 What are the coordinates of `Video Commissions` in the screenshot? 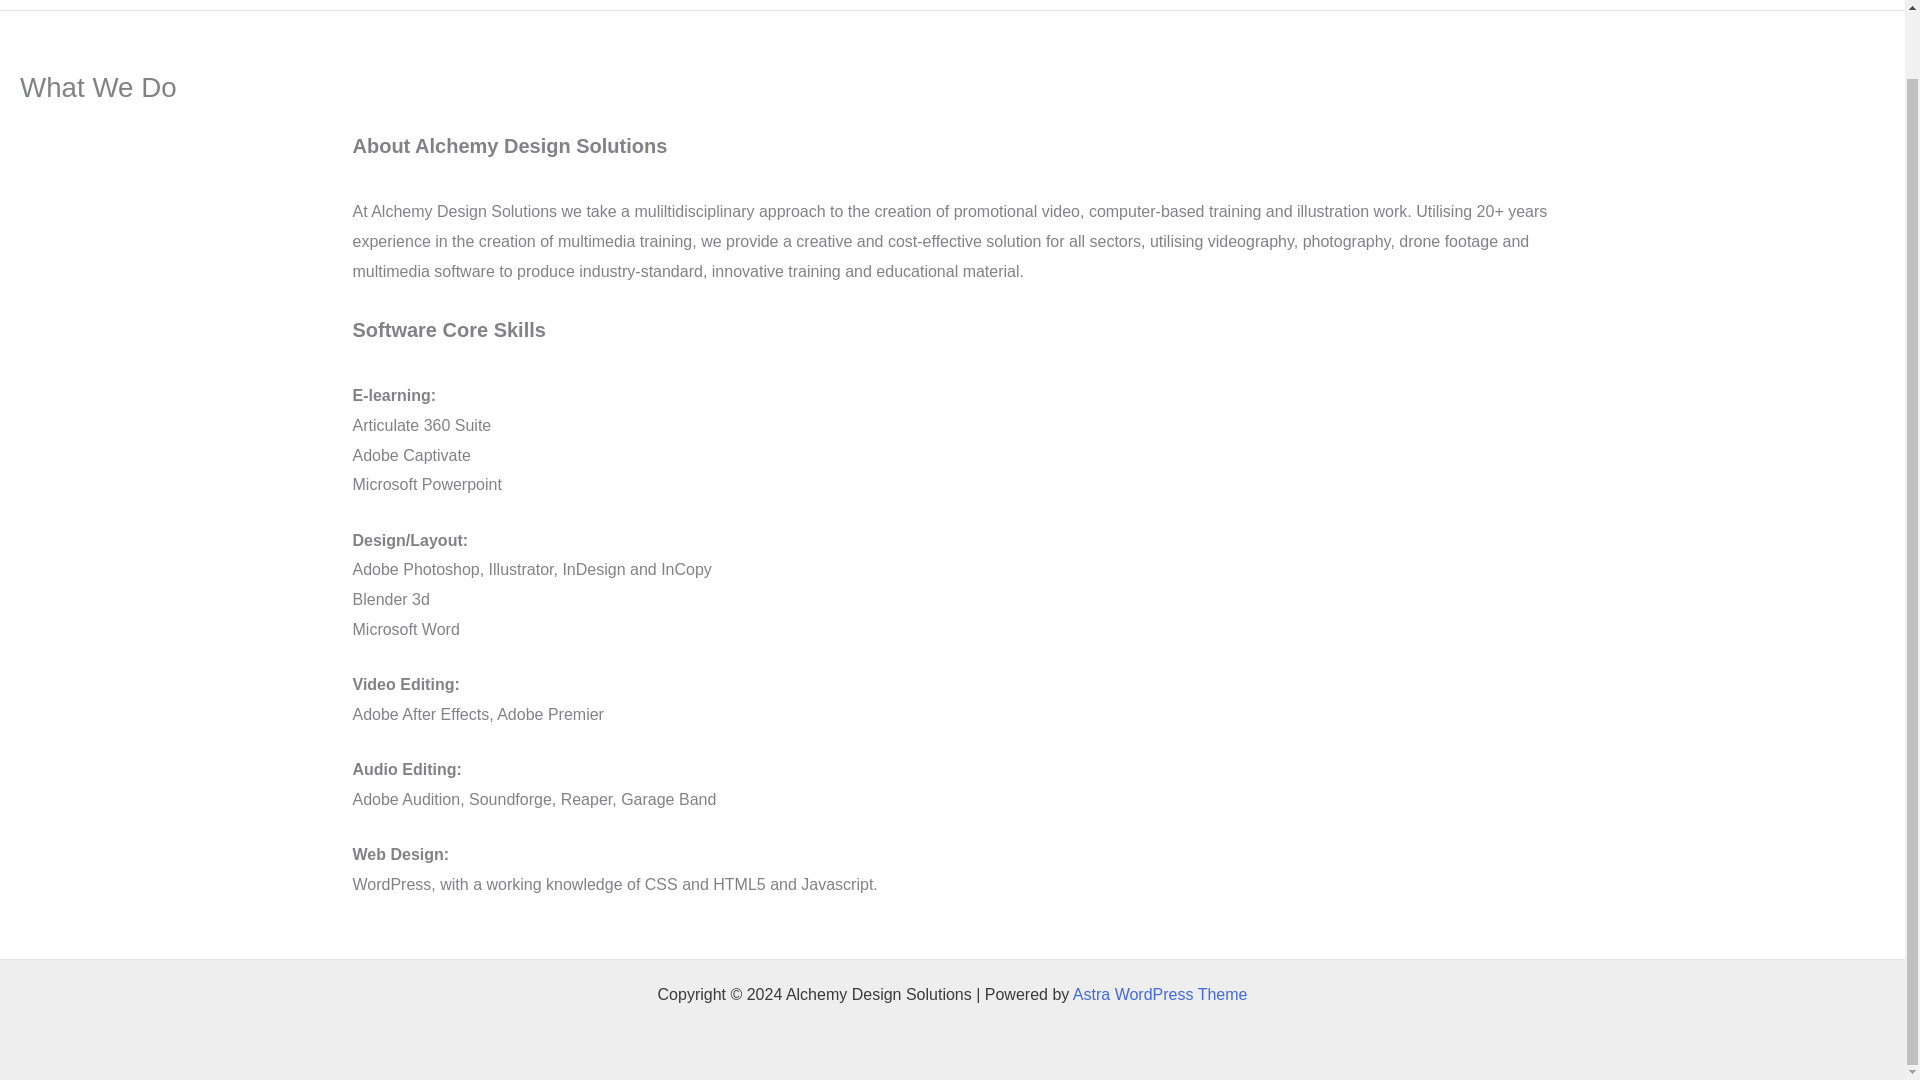 It's located at (1264, 4).